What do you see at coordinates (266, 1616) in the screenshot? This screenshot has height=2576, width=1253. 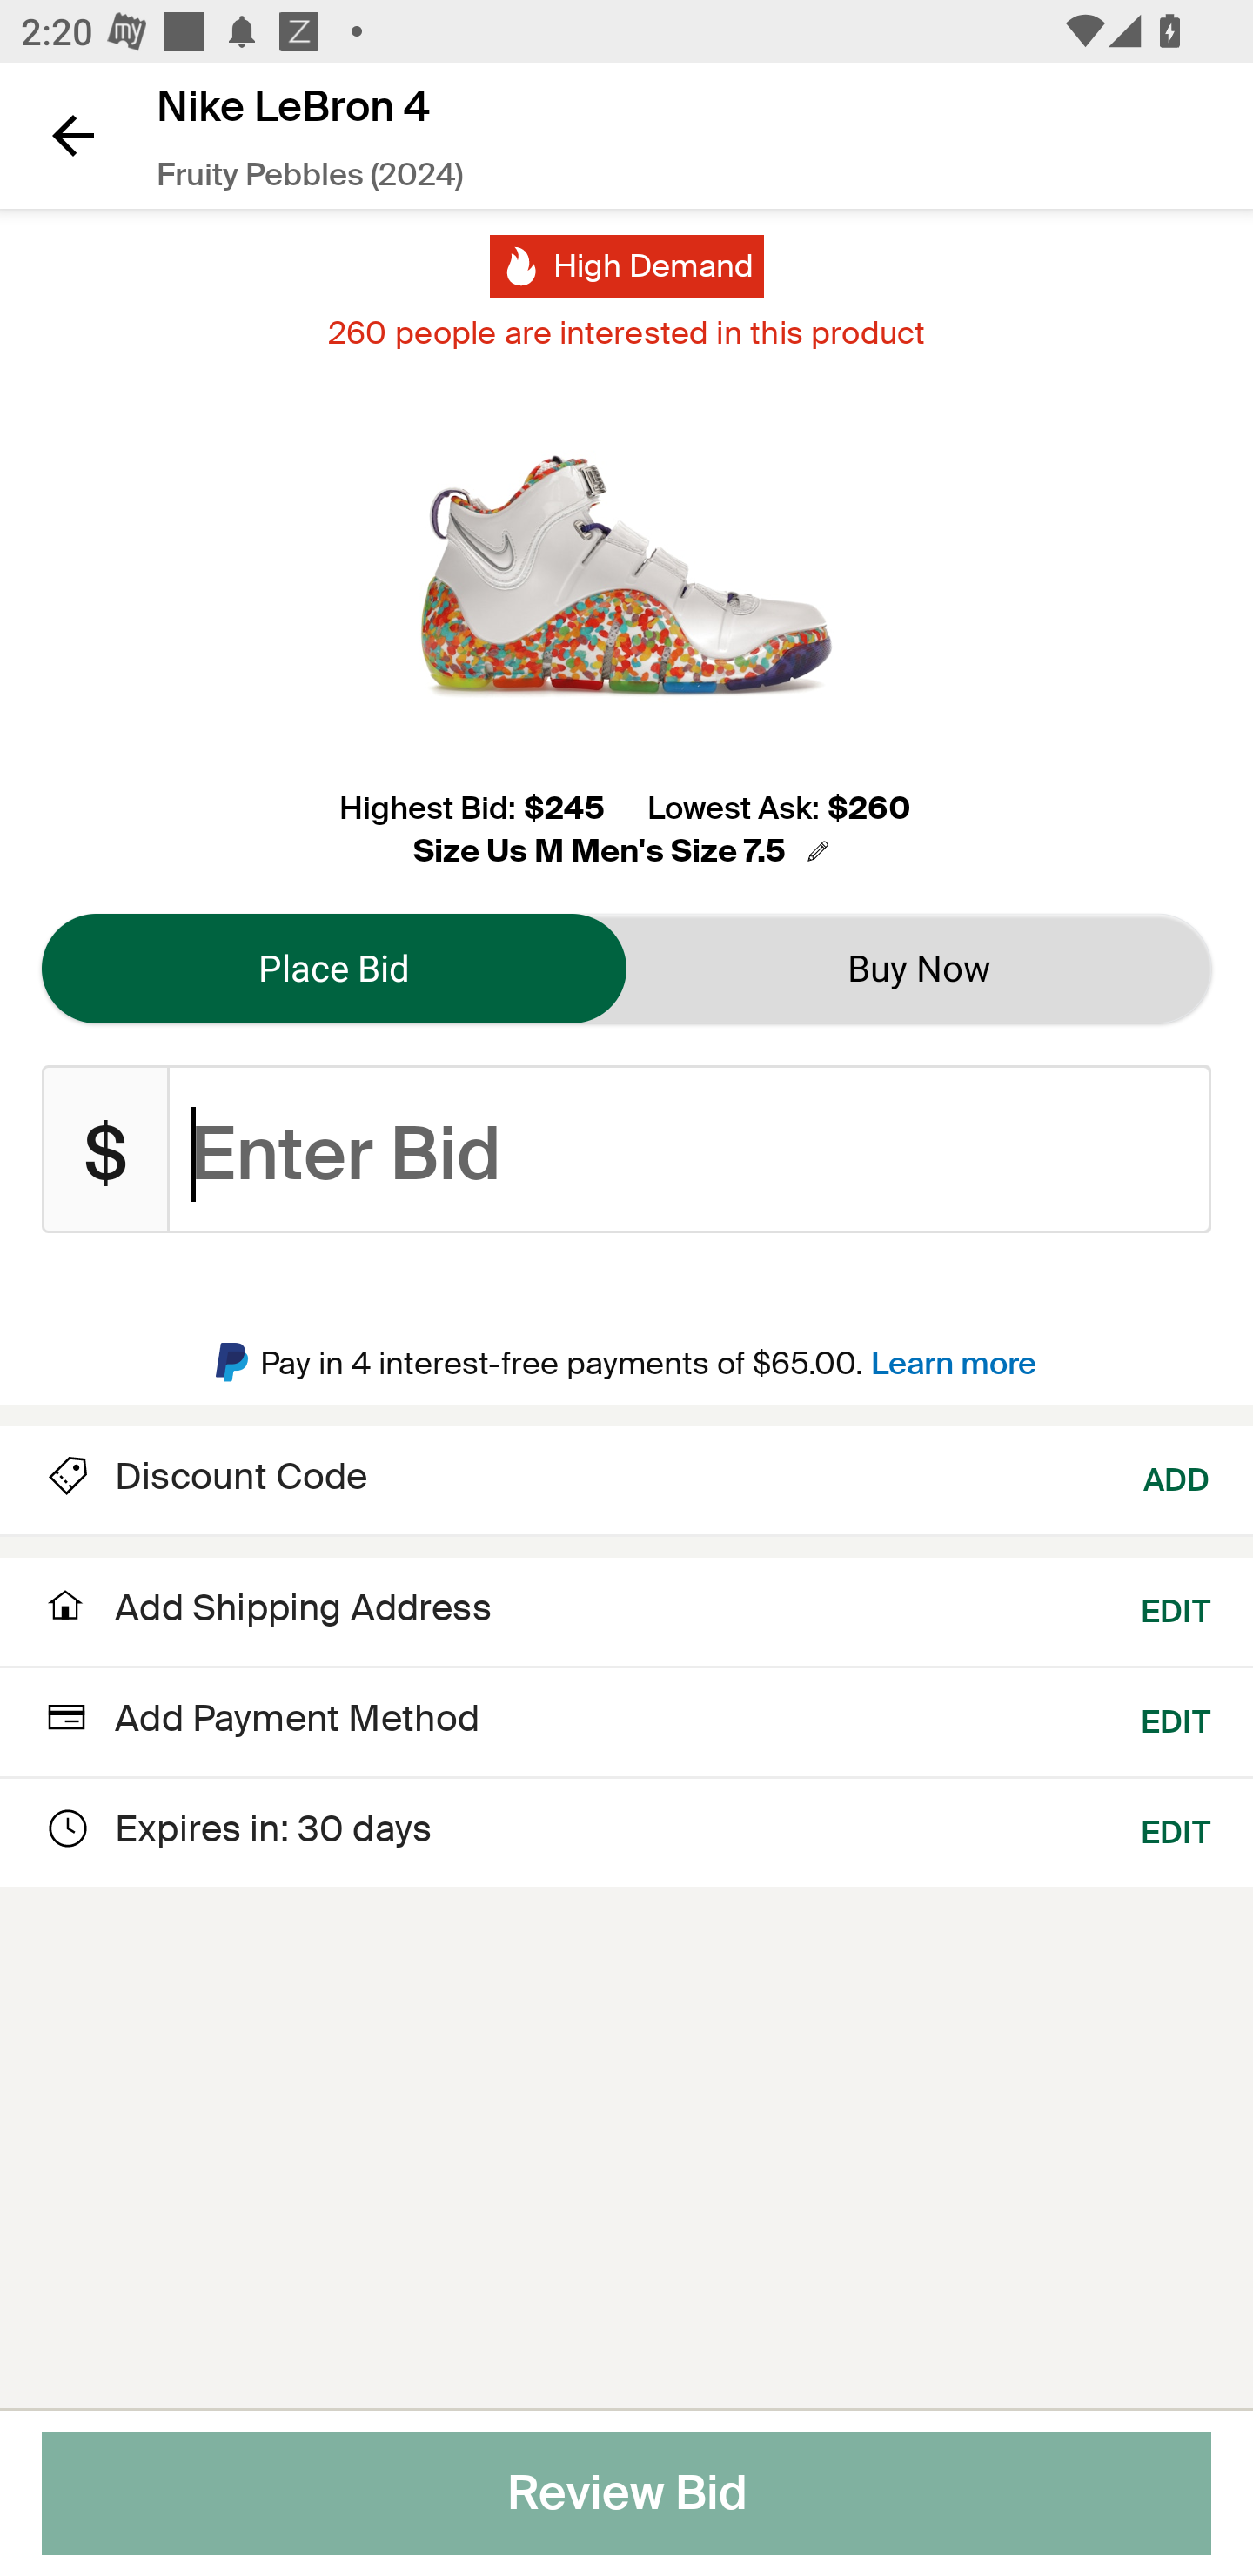 I see `Edit Payment Icon Add Shipping Address` at bounding box center [266, 1616].